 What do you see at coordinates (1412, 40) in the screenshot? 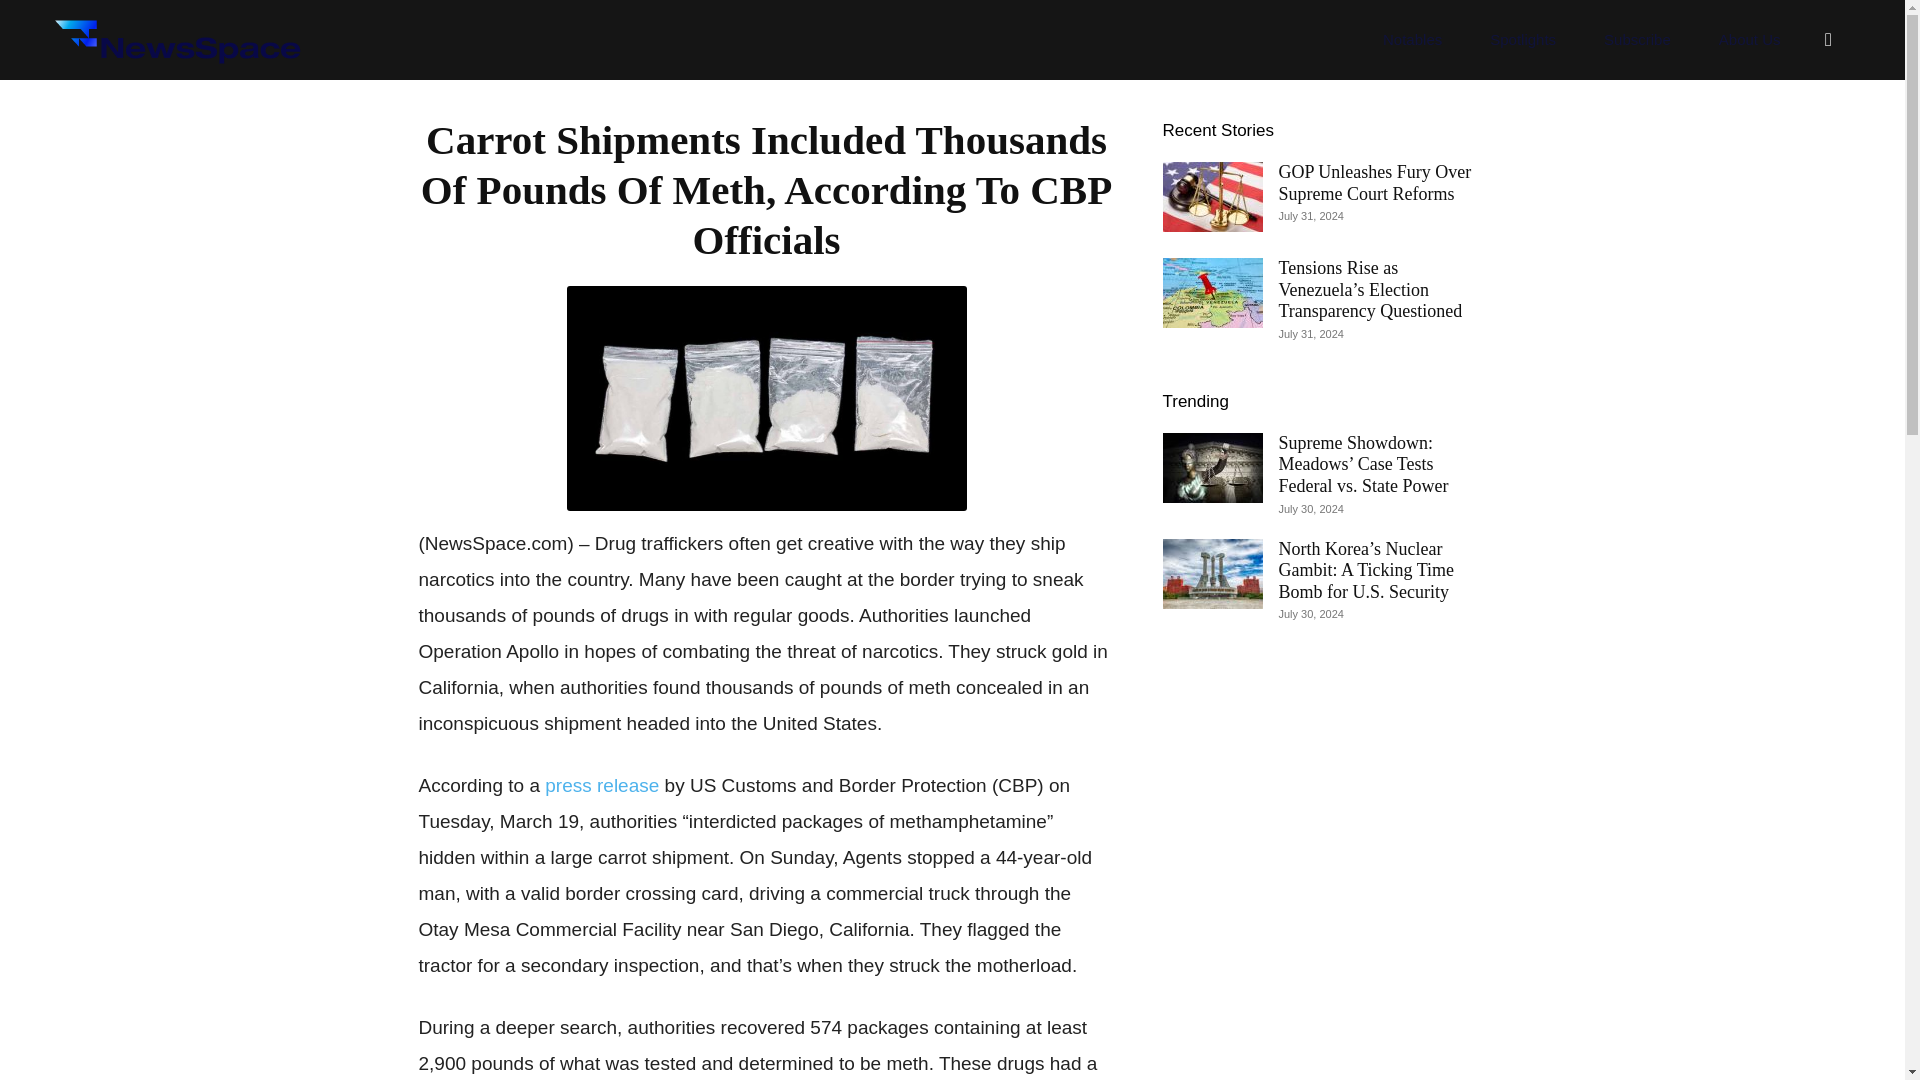
I see `Notables` at bounding box center [1412, 40].